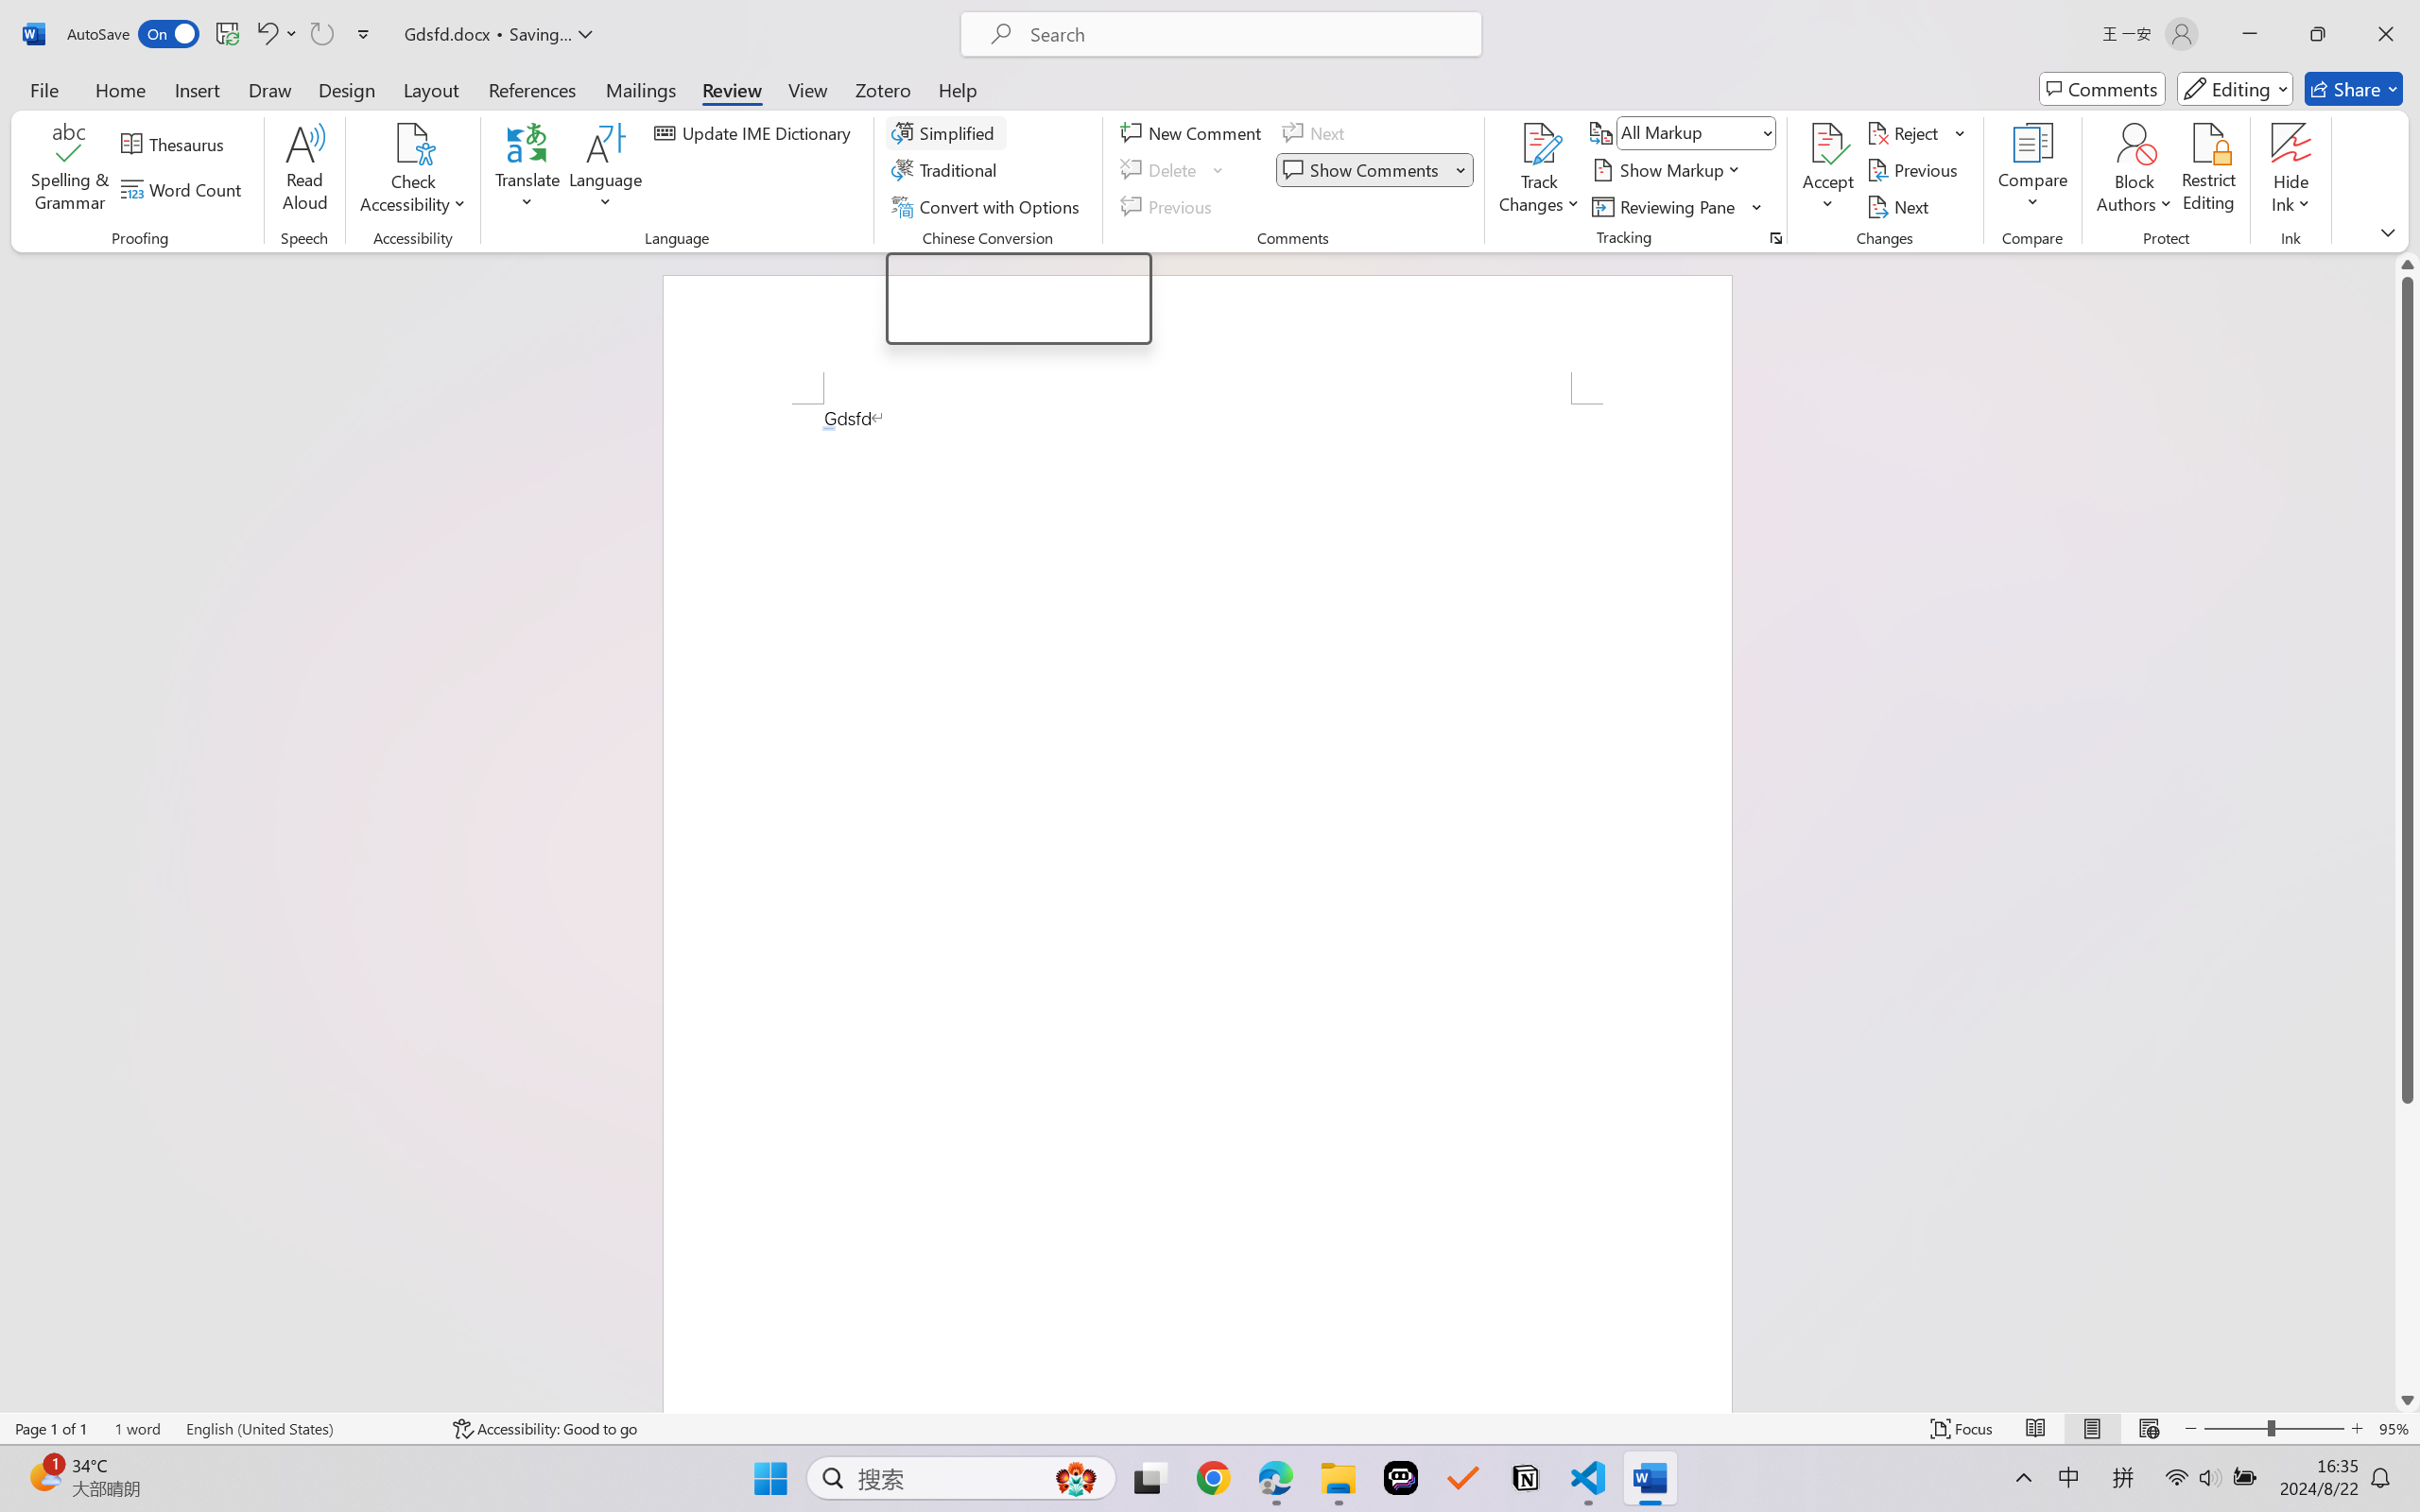 This screenshot has height=1512, width=2420. What do you see at coordinates (1374, 170) in the screenshot?
I see `Show Comments` at bounding box center [1374, 170].